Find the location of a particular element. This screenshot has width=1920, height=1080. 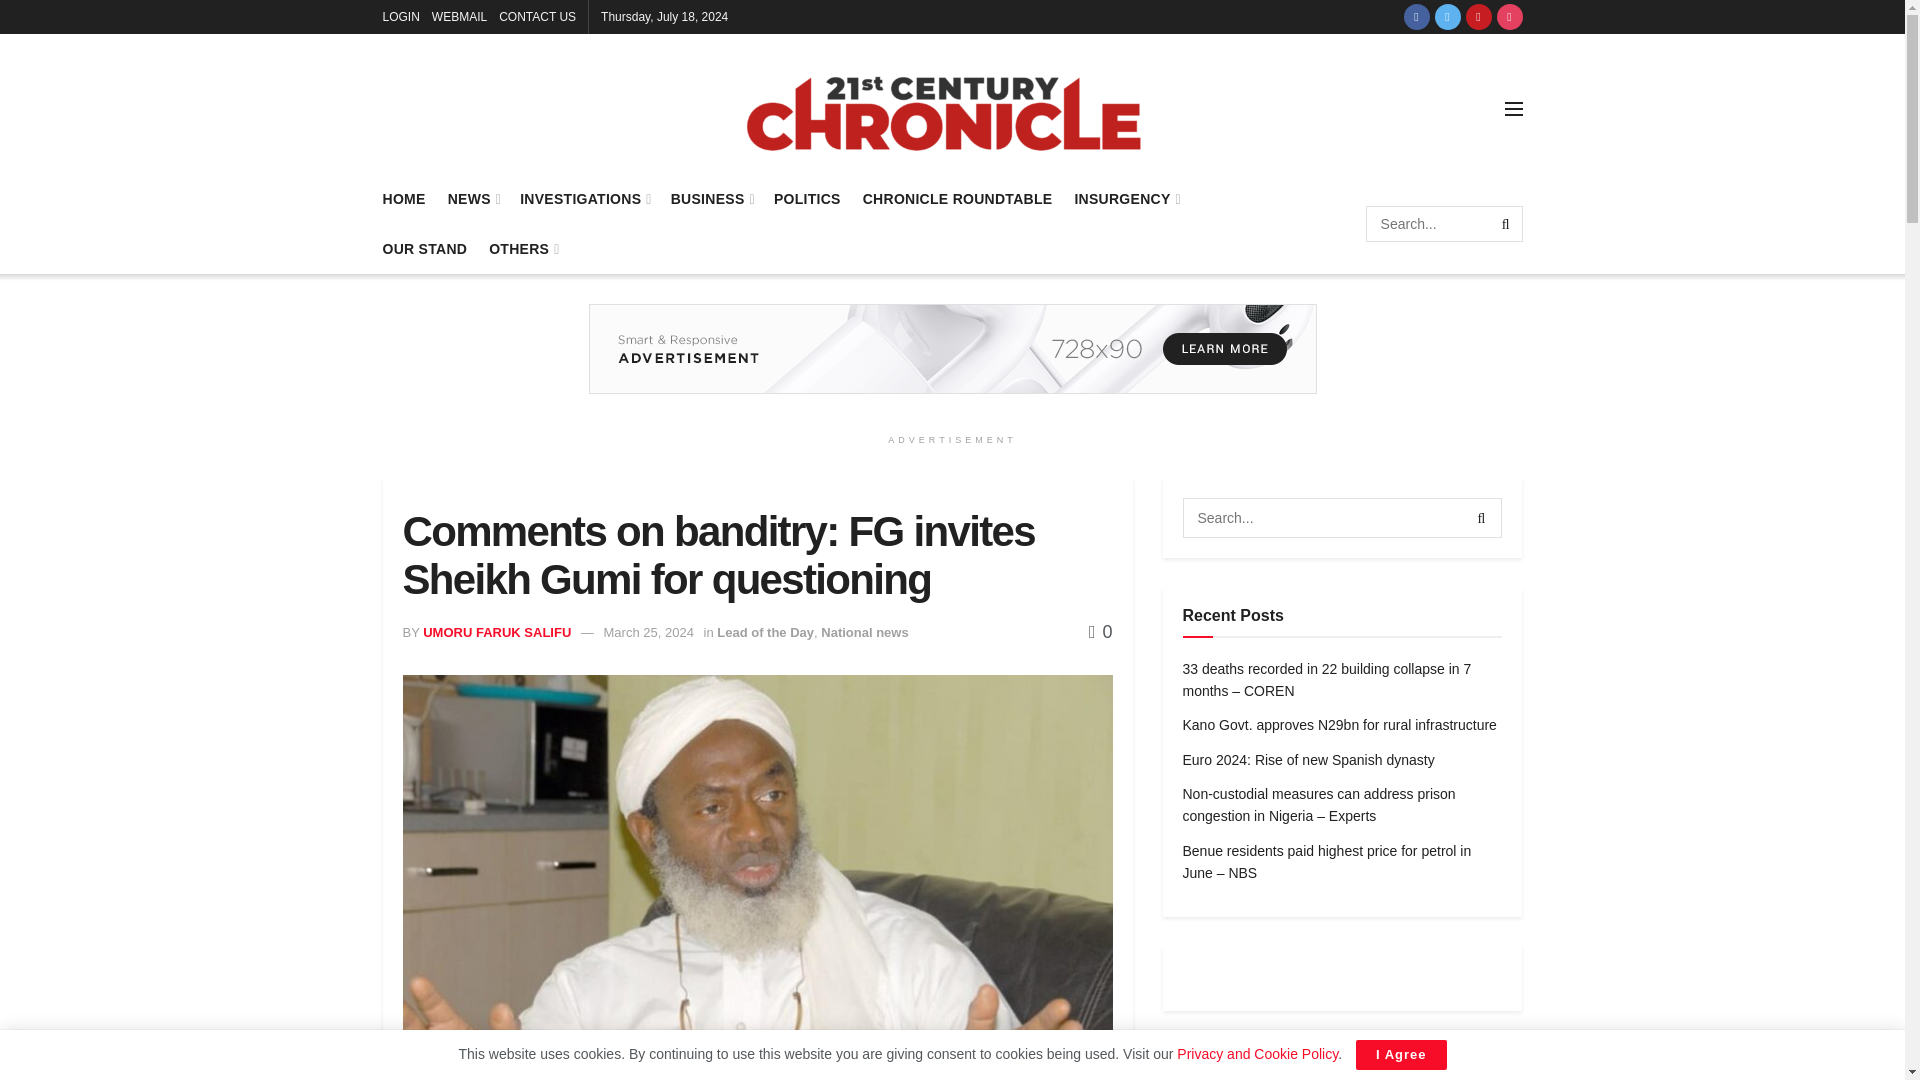

BUSINESS is located at coordinates (711, 198).